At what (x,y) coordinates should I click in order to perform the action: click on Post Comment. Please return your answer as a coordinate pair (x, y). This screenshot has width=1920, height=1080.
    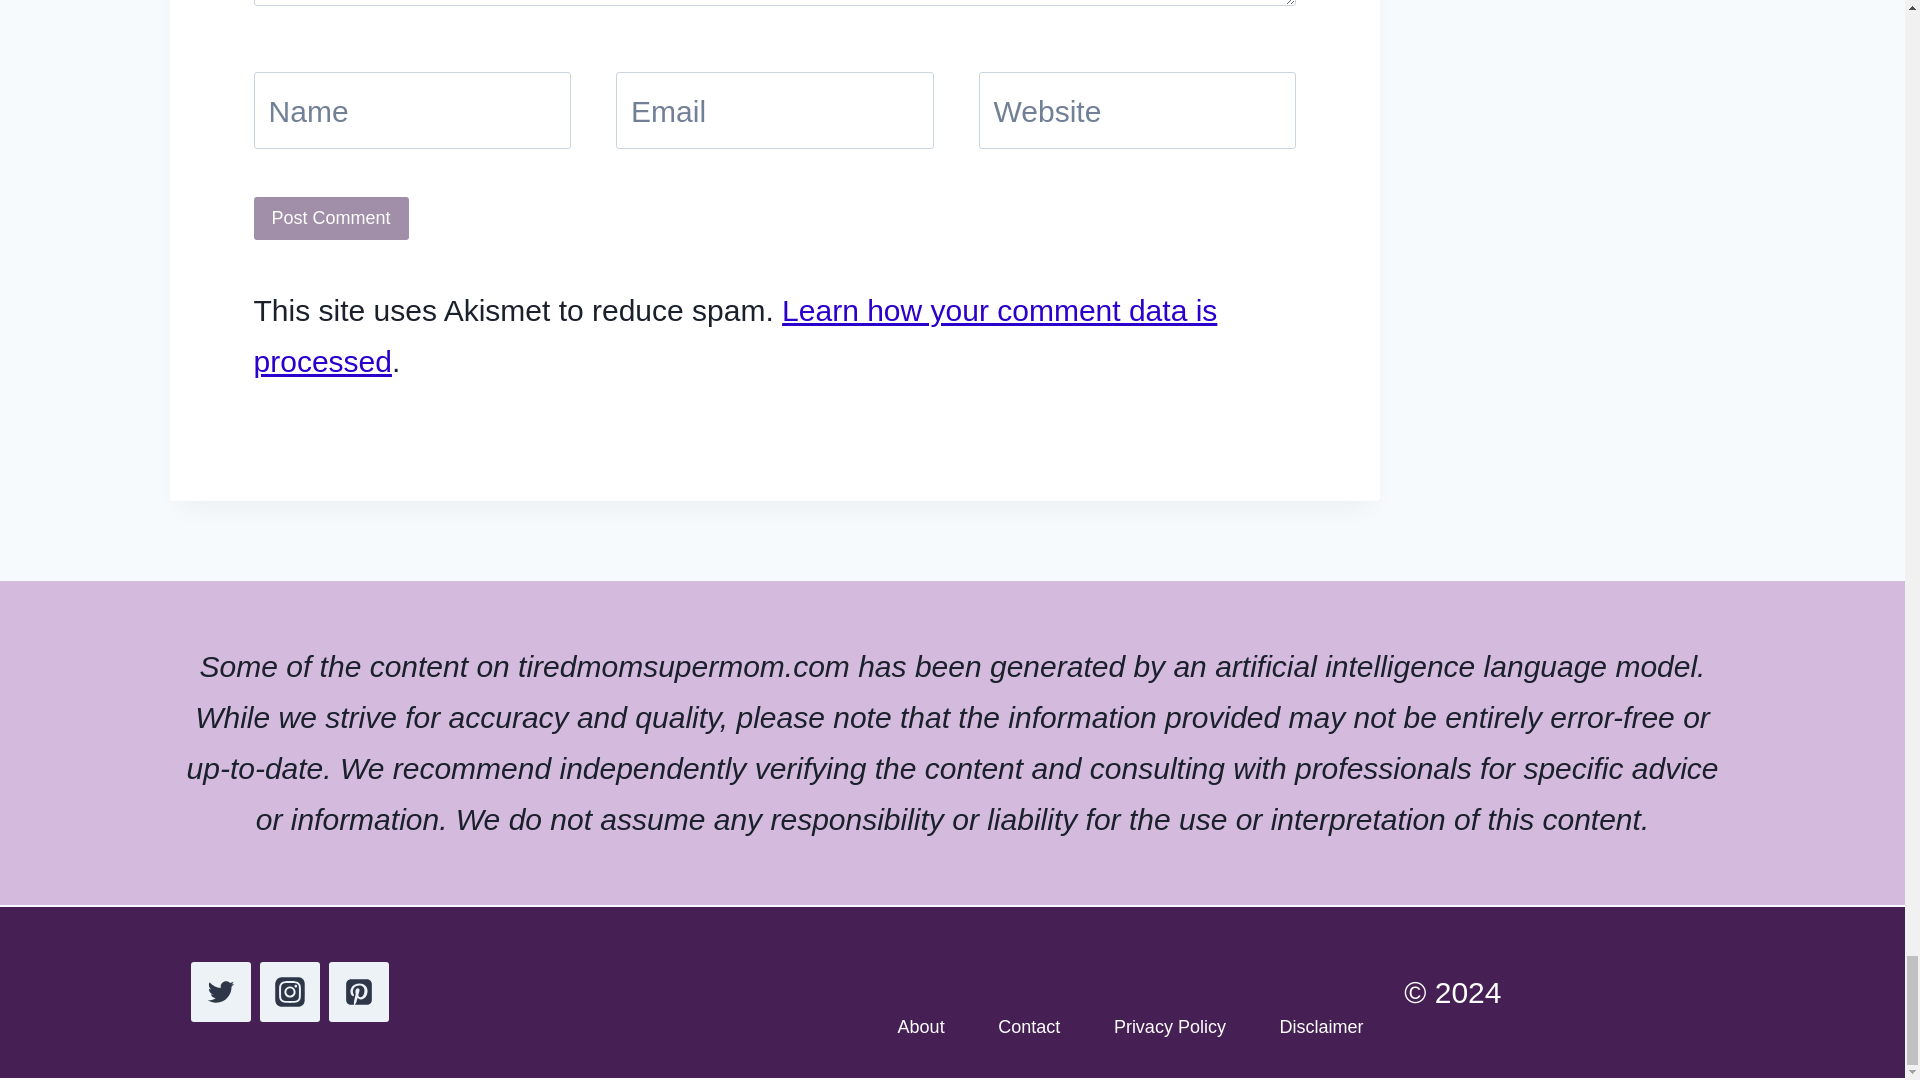
    Looking at the image, I should click on (330, 218).